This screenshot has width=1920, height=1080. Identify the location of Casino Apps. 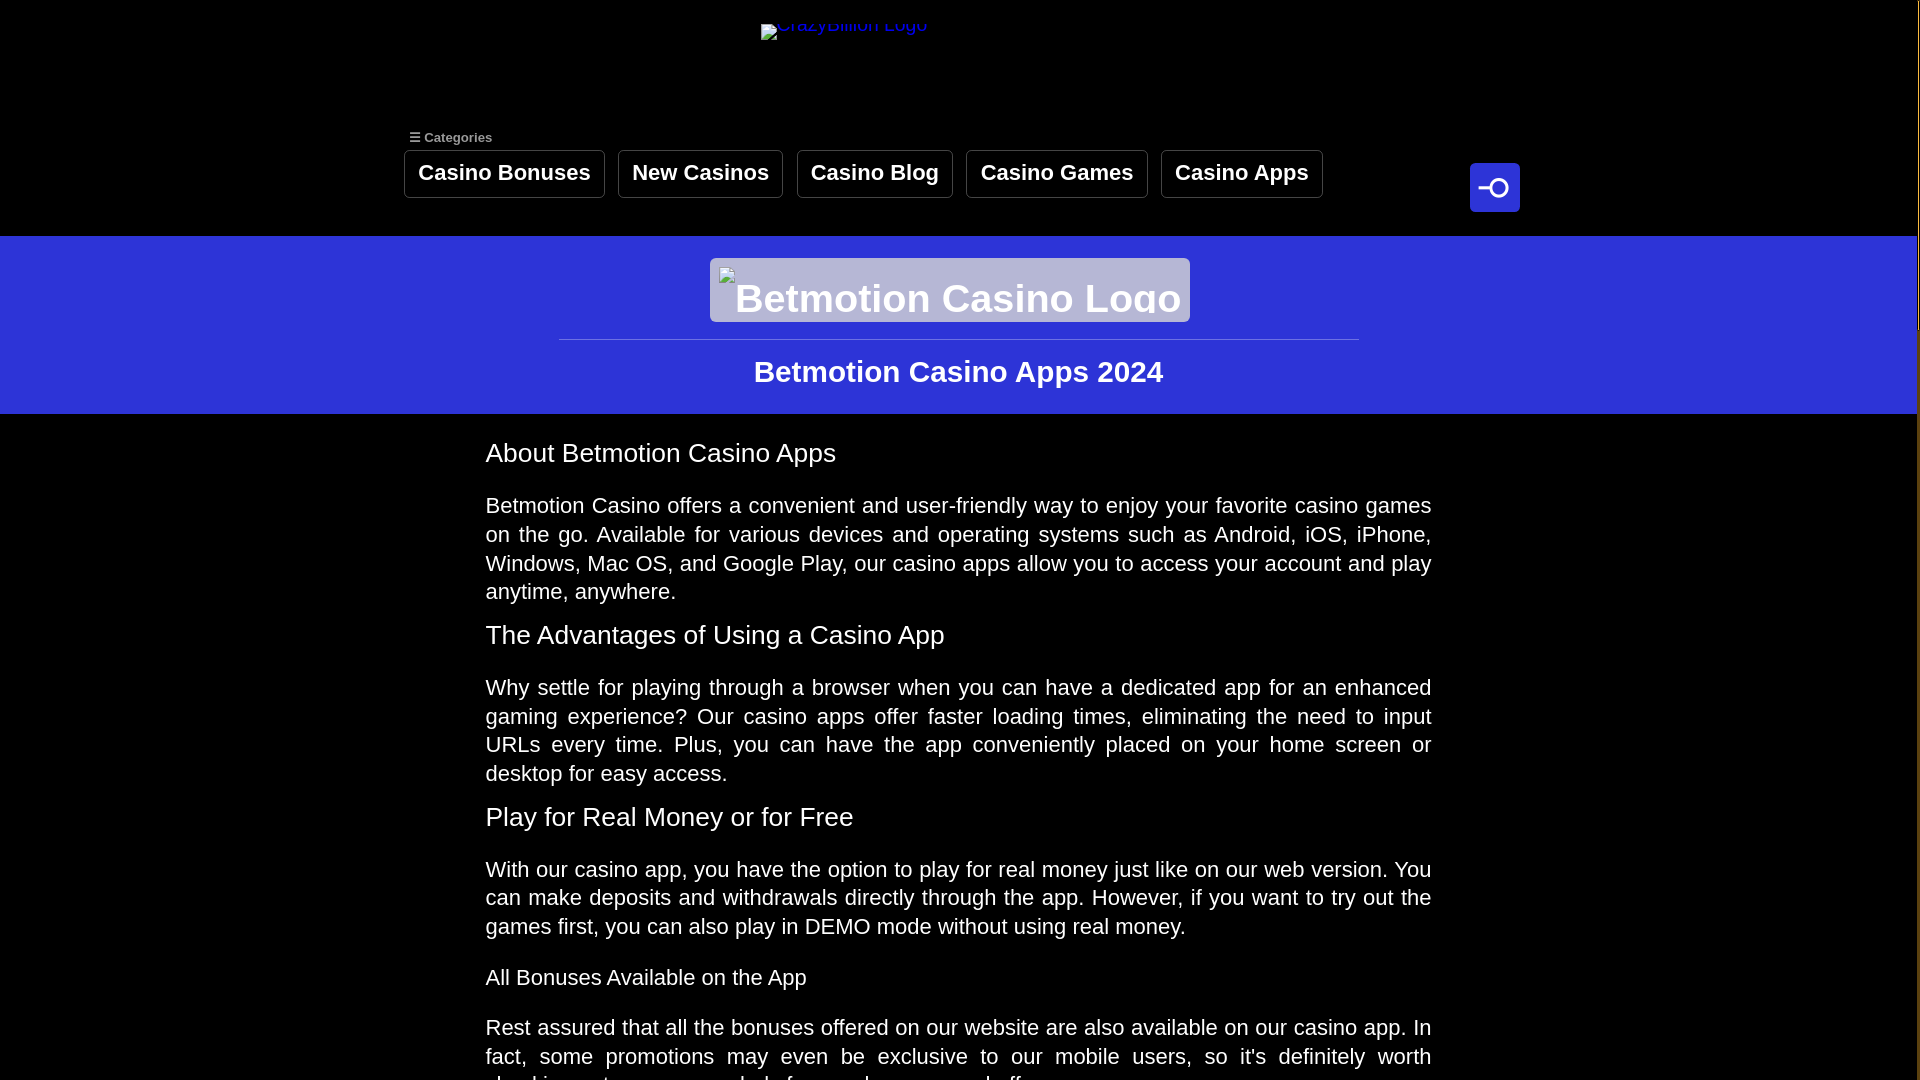
(1242, 174).